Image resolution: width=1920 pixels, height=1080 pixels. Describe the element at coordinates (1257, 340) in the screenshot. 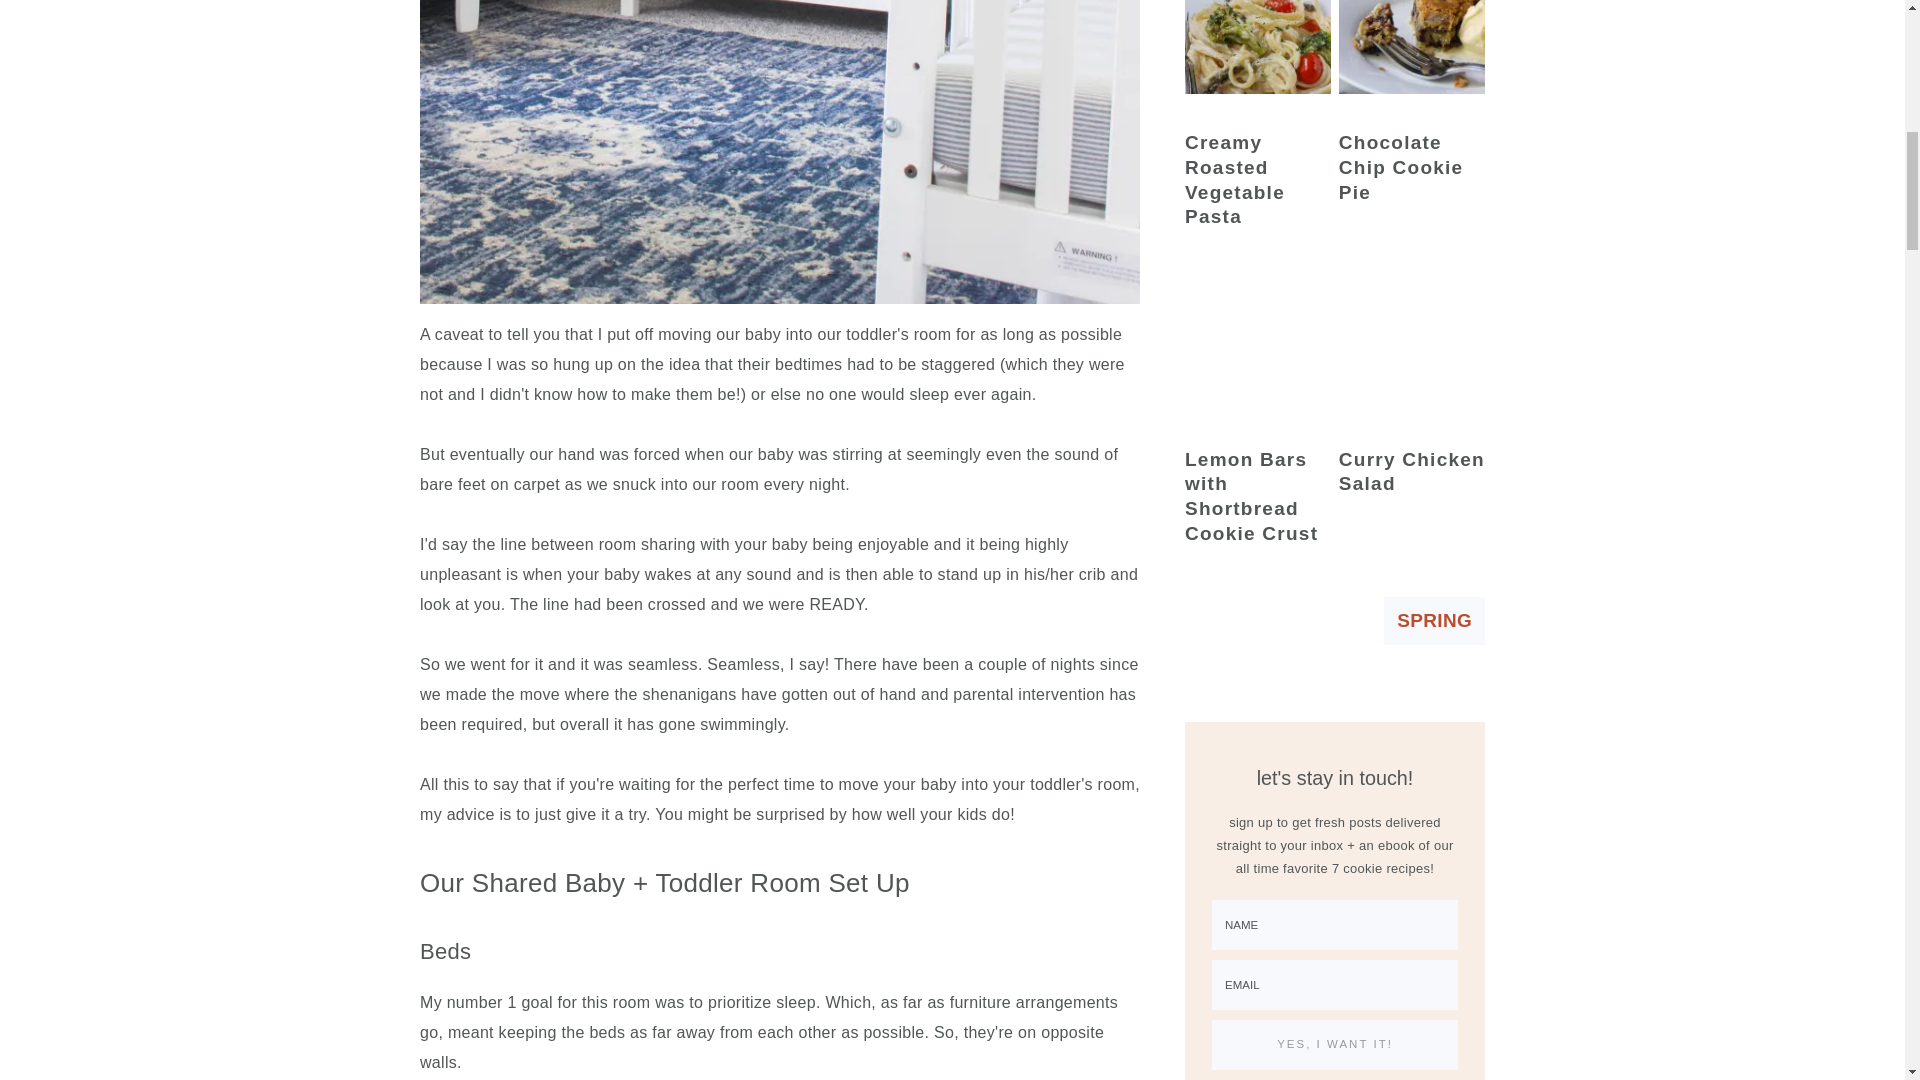

I see `Lemon Bars with Shortbread Cookie Crust` at that location.